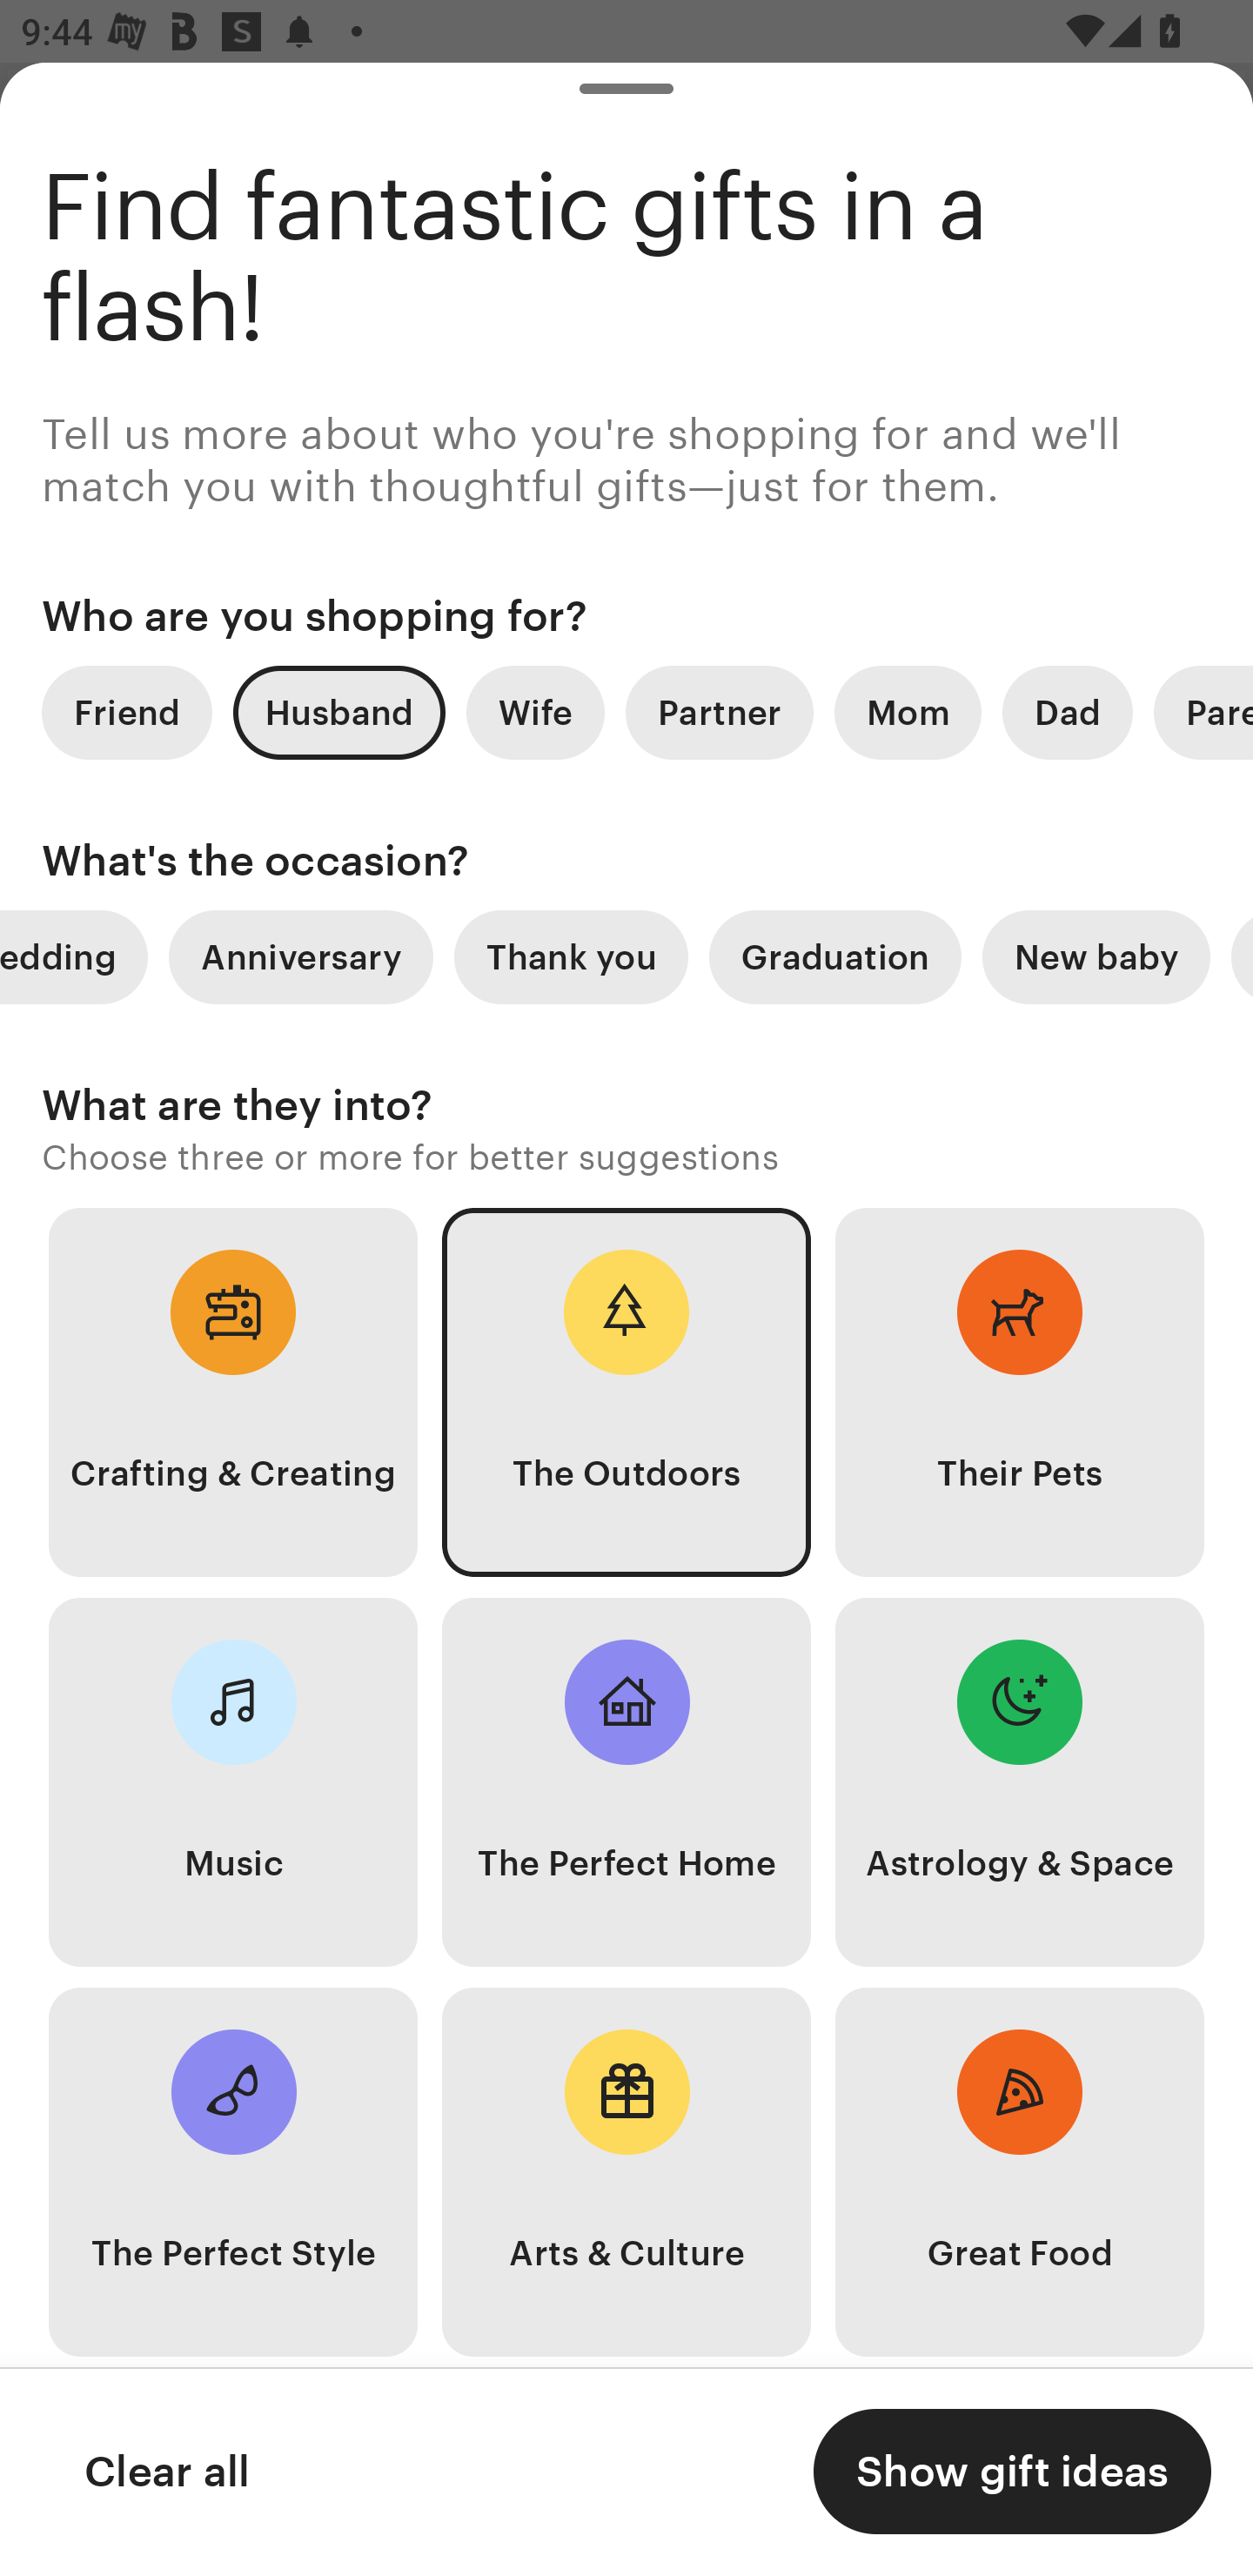 The width and height of the screenshot is (1253, 2576). What do you see at coordinates (1020, 1392) in the screenshot?
I see `Their Pets` at bounding box center [1020, 1392].